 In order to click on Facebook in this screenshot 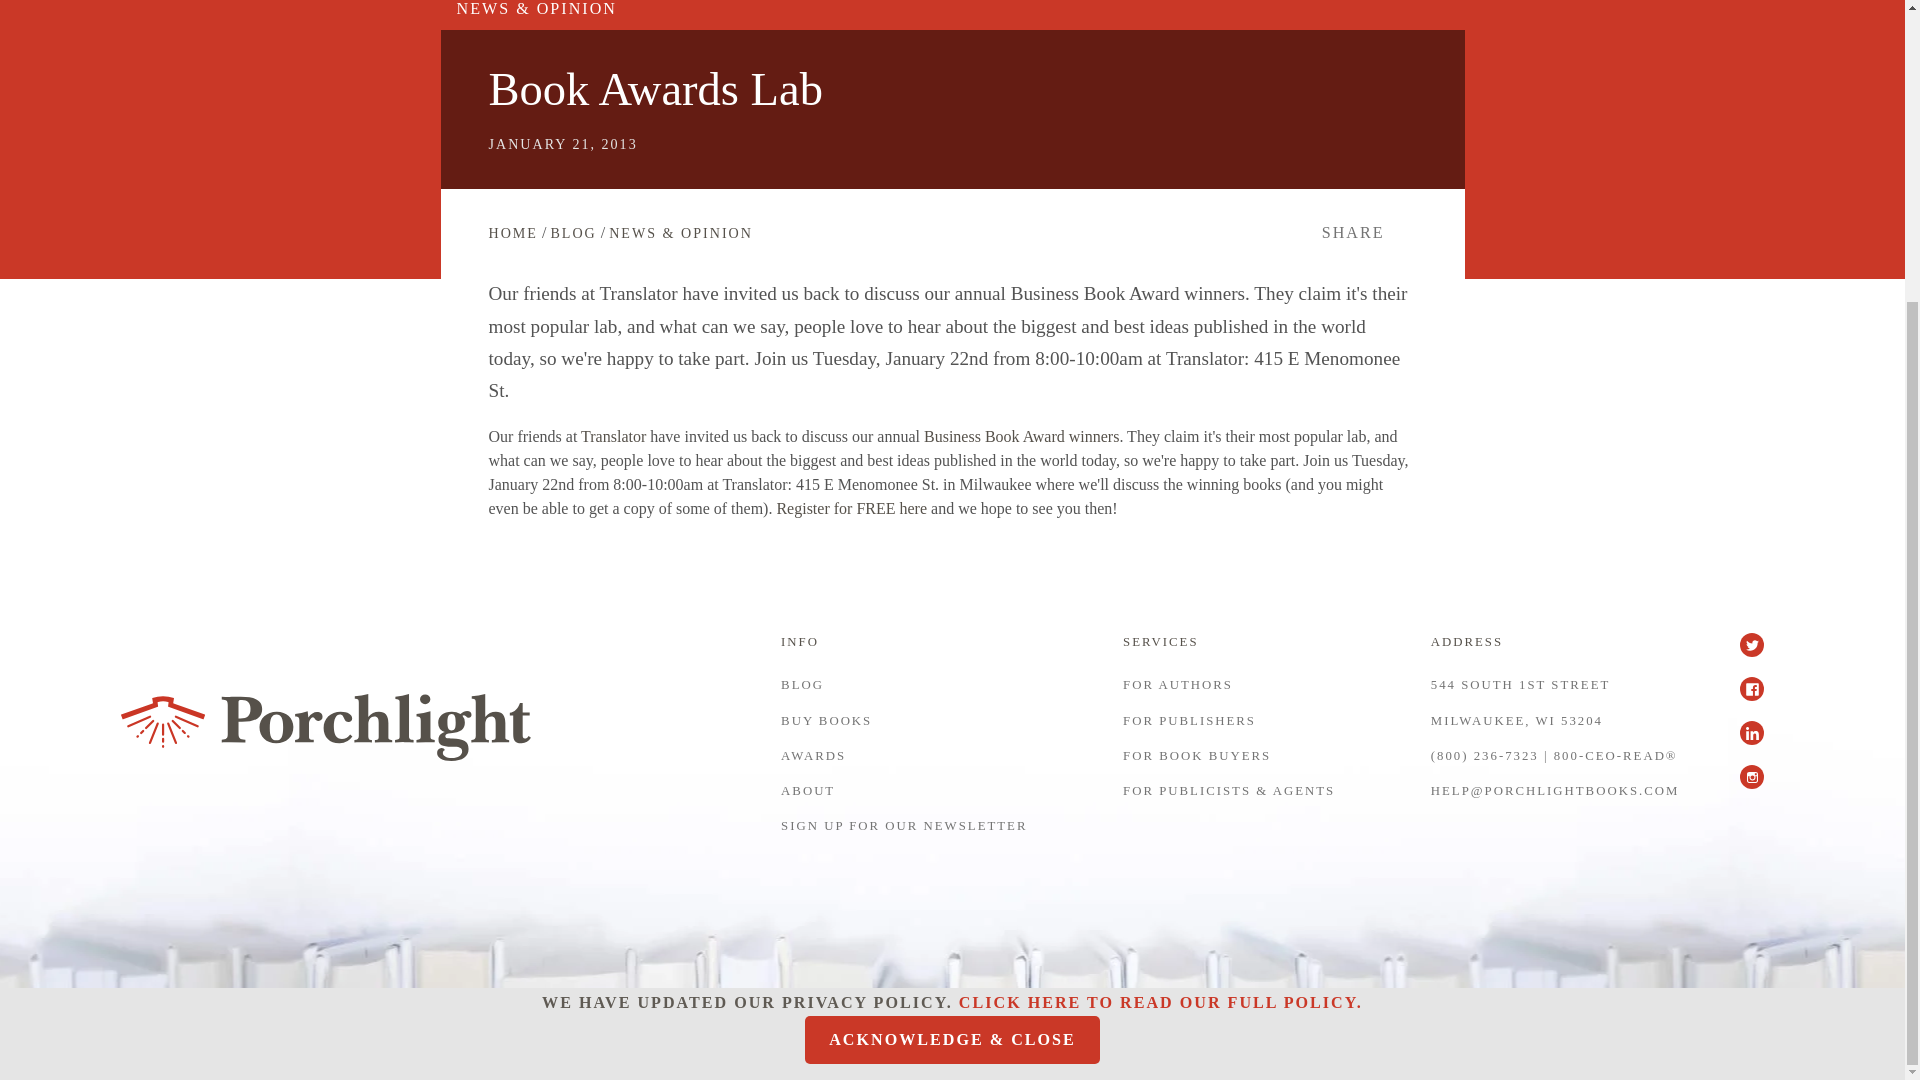, I will do `click(1761, 699)`.